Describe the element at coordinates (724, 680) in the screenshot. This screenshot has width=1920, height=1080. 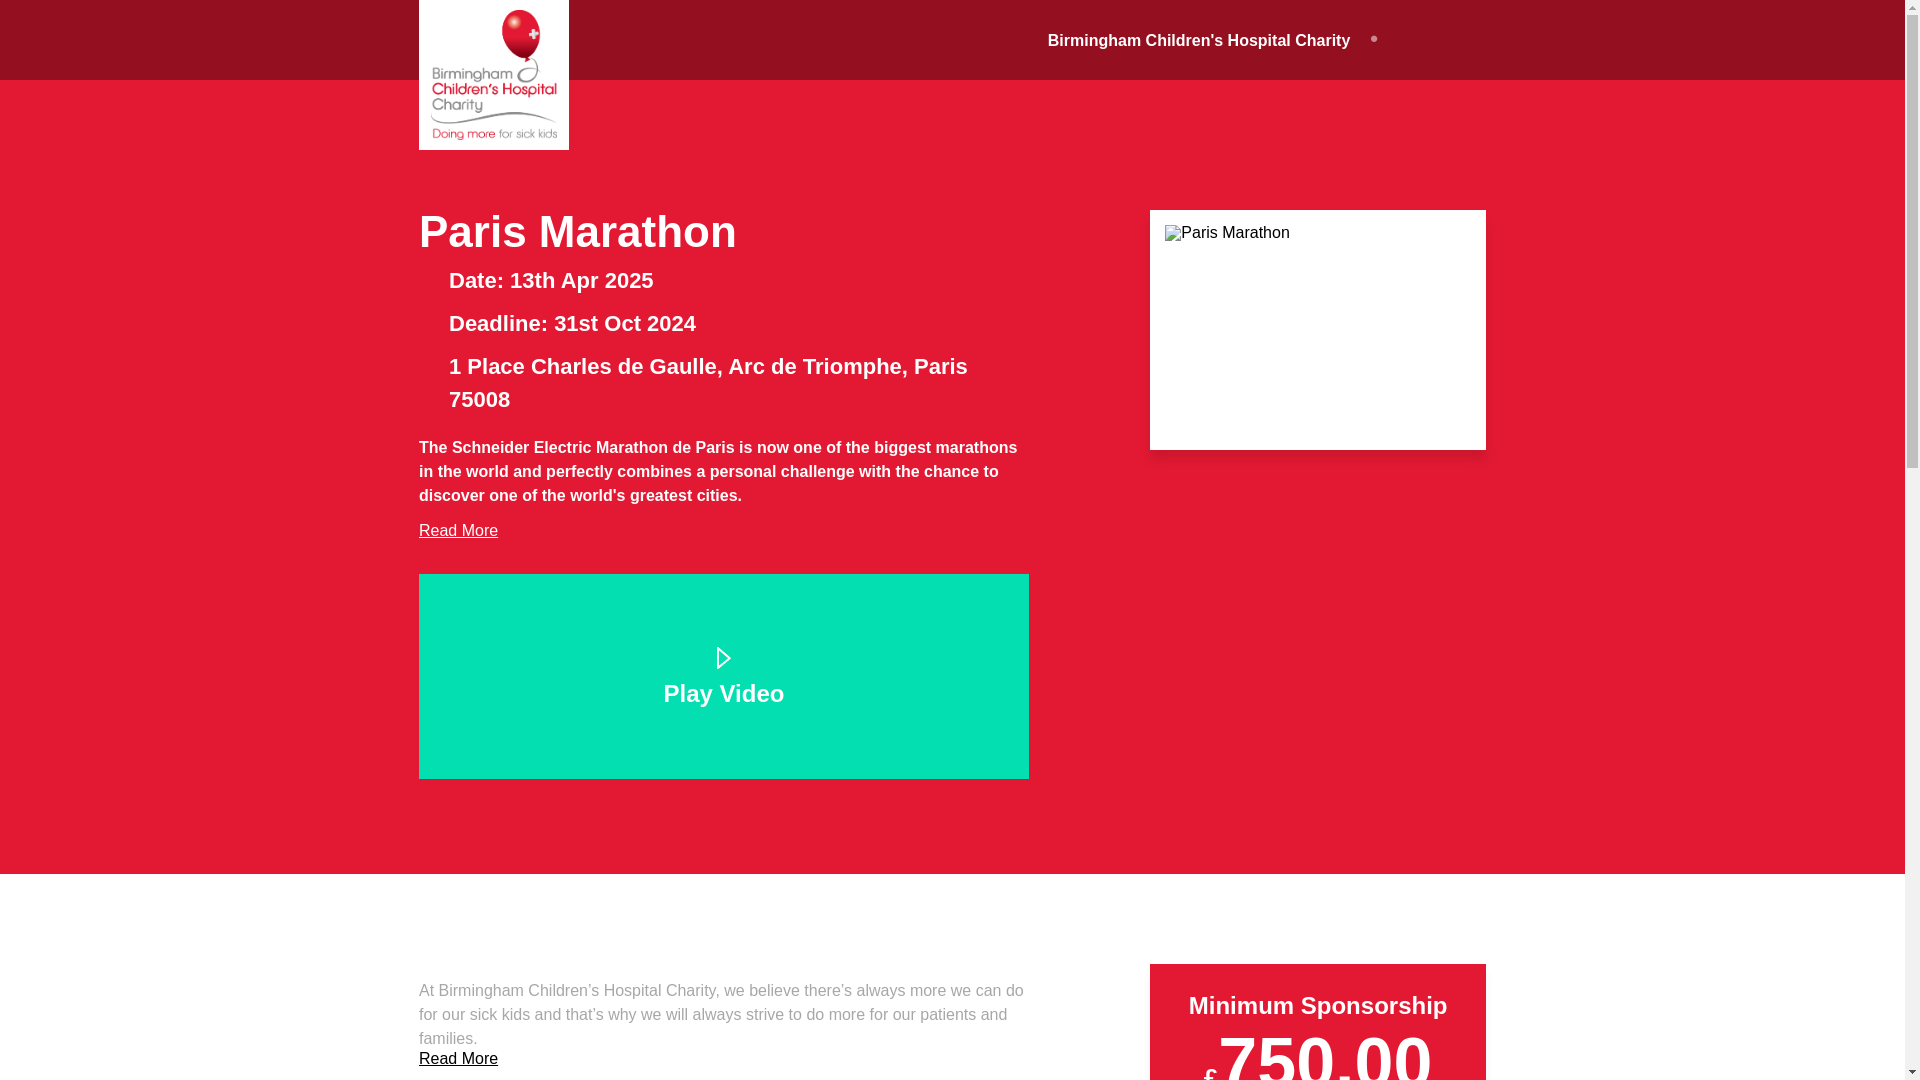
I see `Play Video` at that location.